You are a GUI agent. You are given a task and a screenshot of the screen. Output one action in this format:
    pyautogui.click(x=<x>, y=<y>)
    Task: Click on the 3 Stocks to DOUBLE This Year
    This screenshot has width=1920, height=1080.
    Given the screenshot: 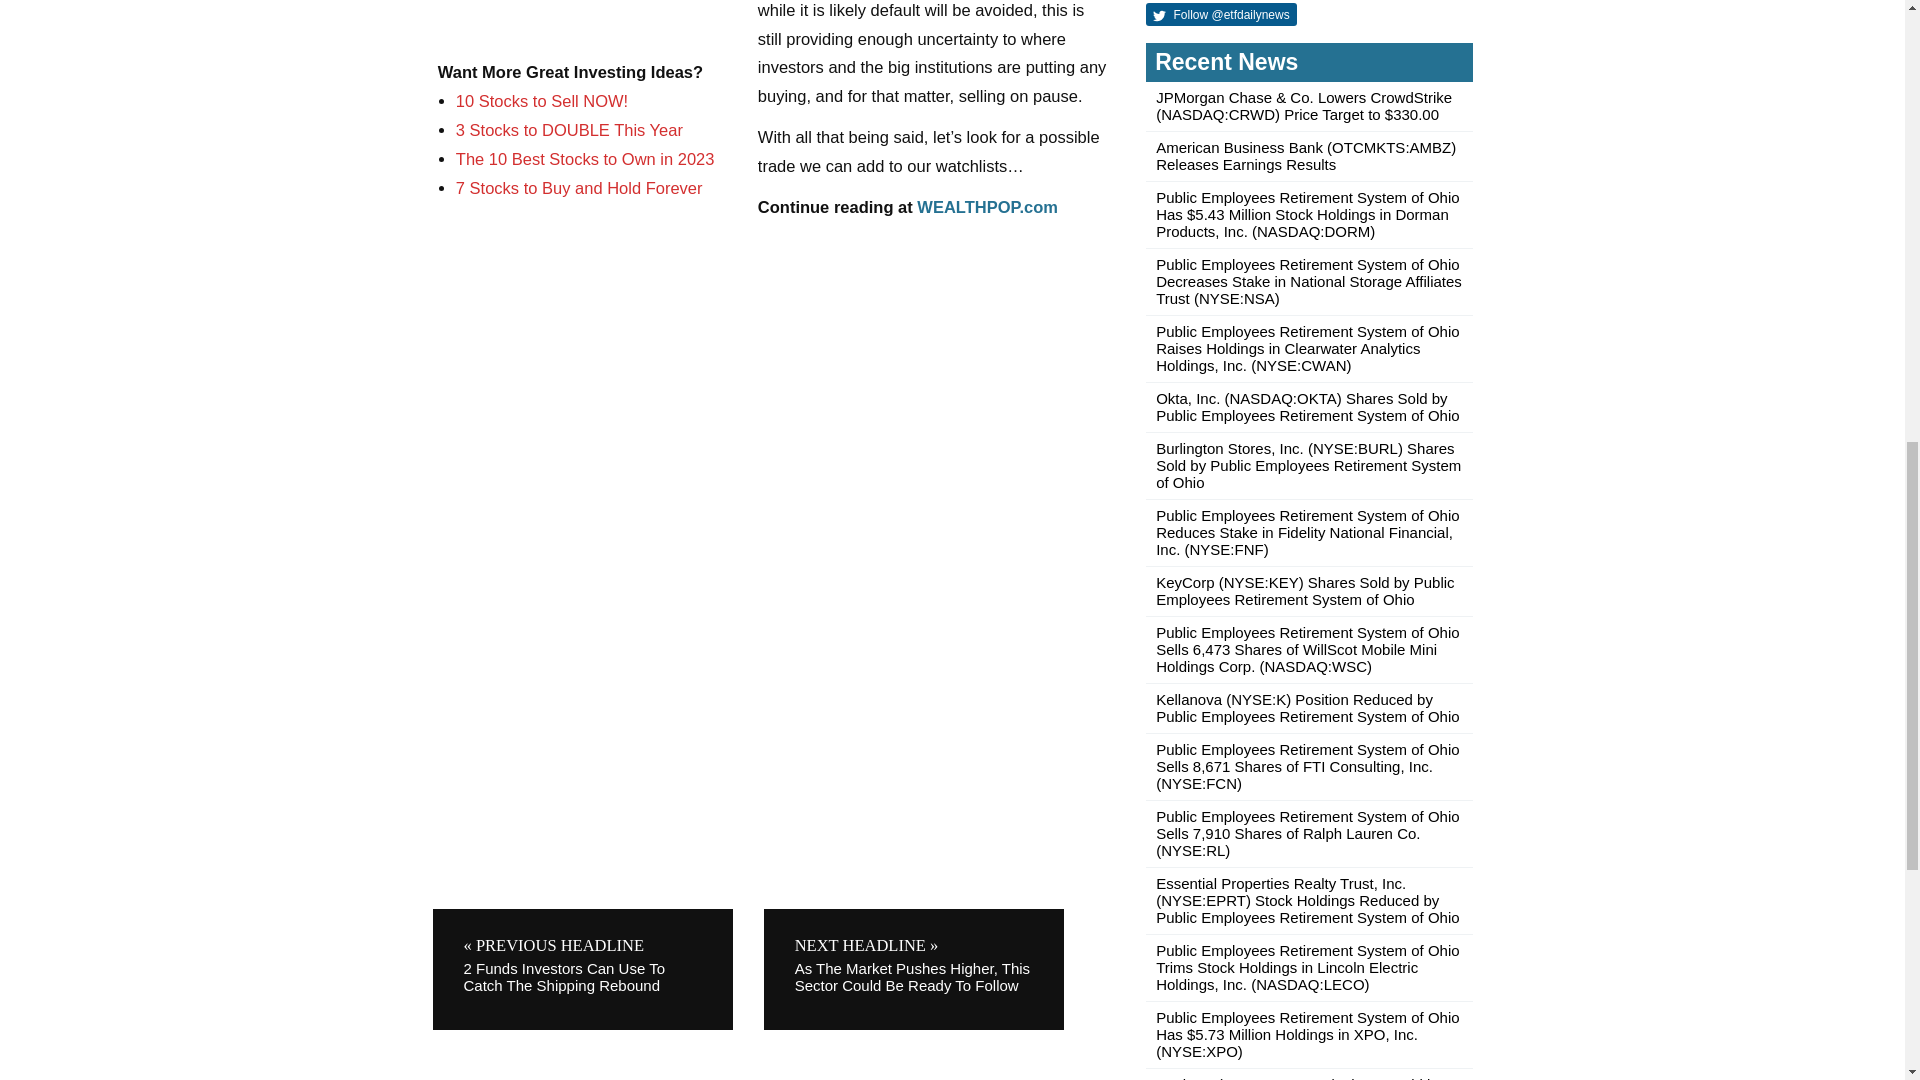 What is the action you would take?
    pyautogui.click(x=570, y=130)
    